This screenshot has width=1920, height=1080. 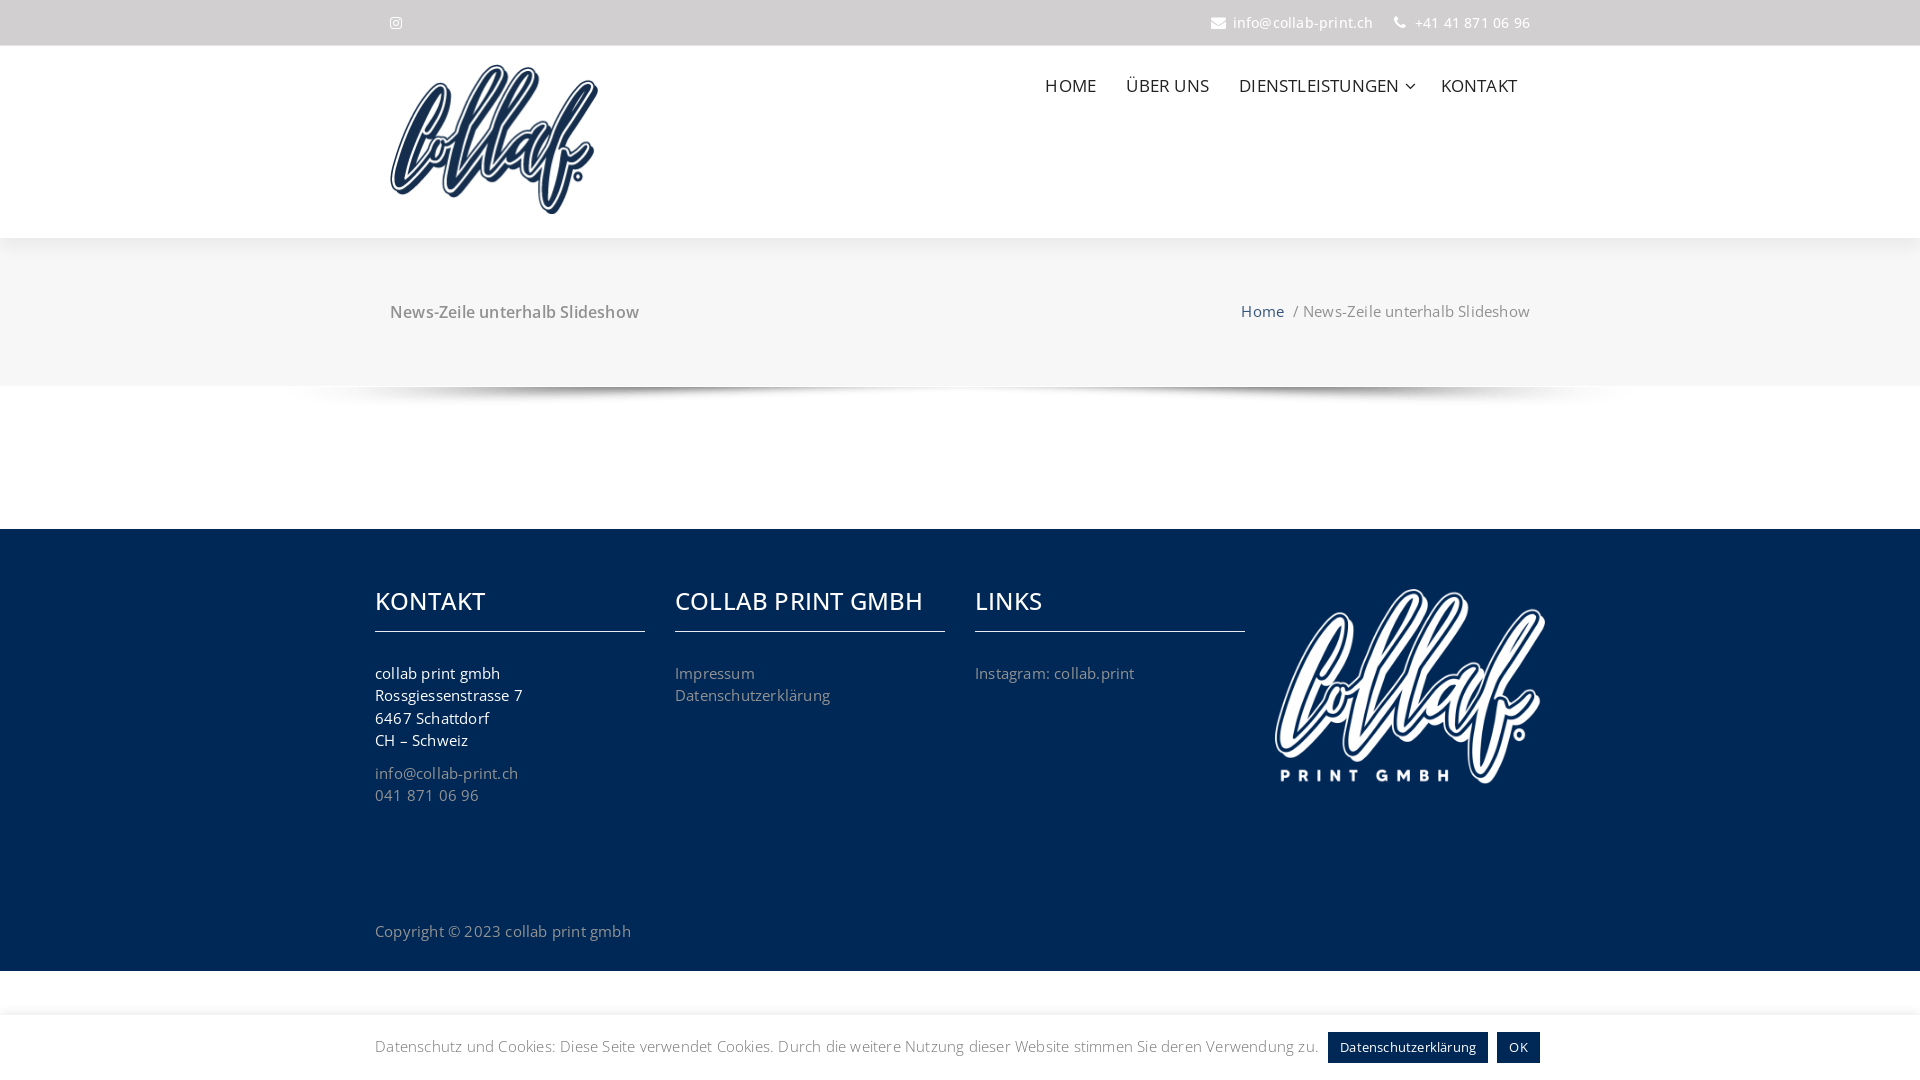 I want to click on Impressum, so click(x=715, y=672).